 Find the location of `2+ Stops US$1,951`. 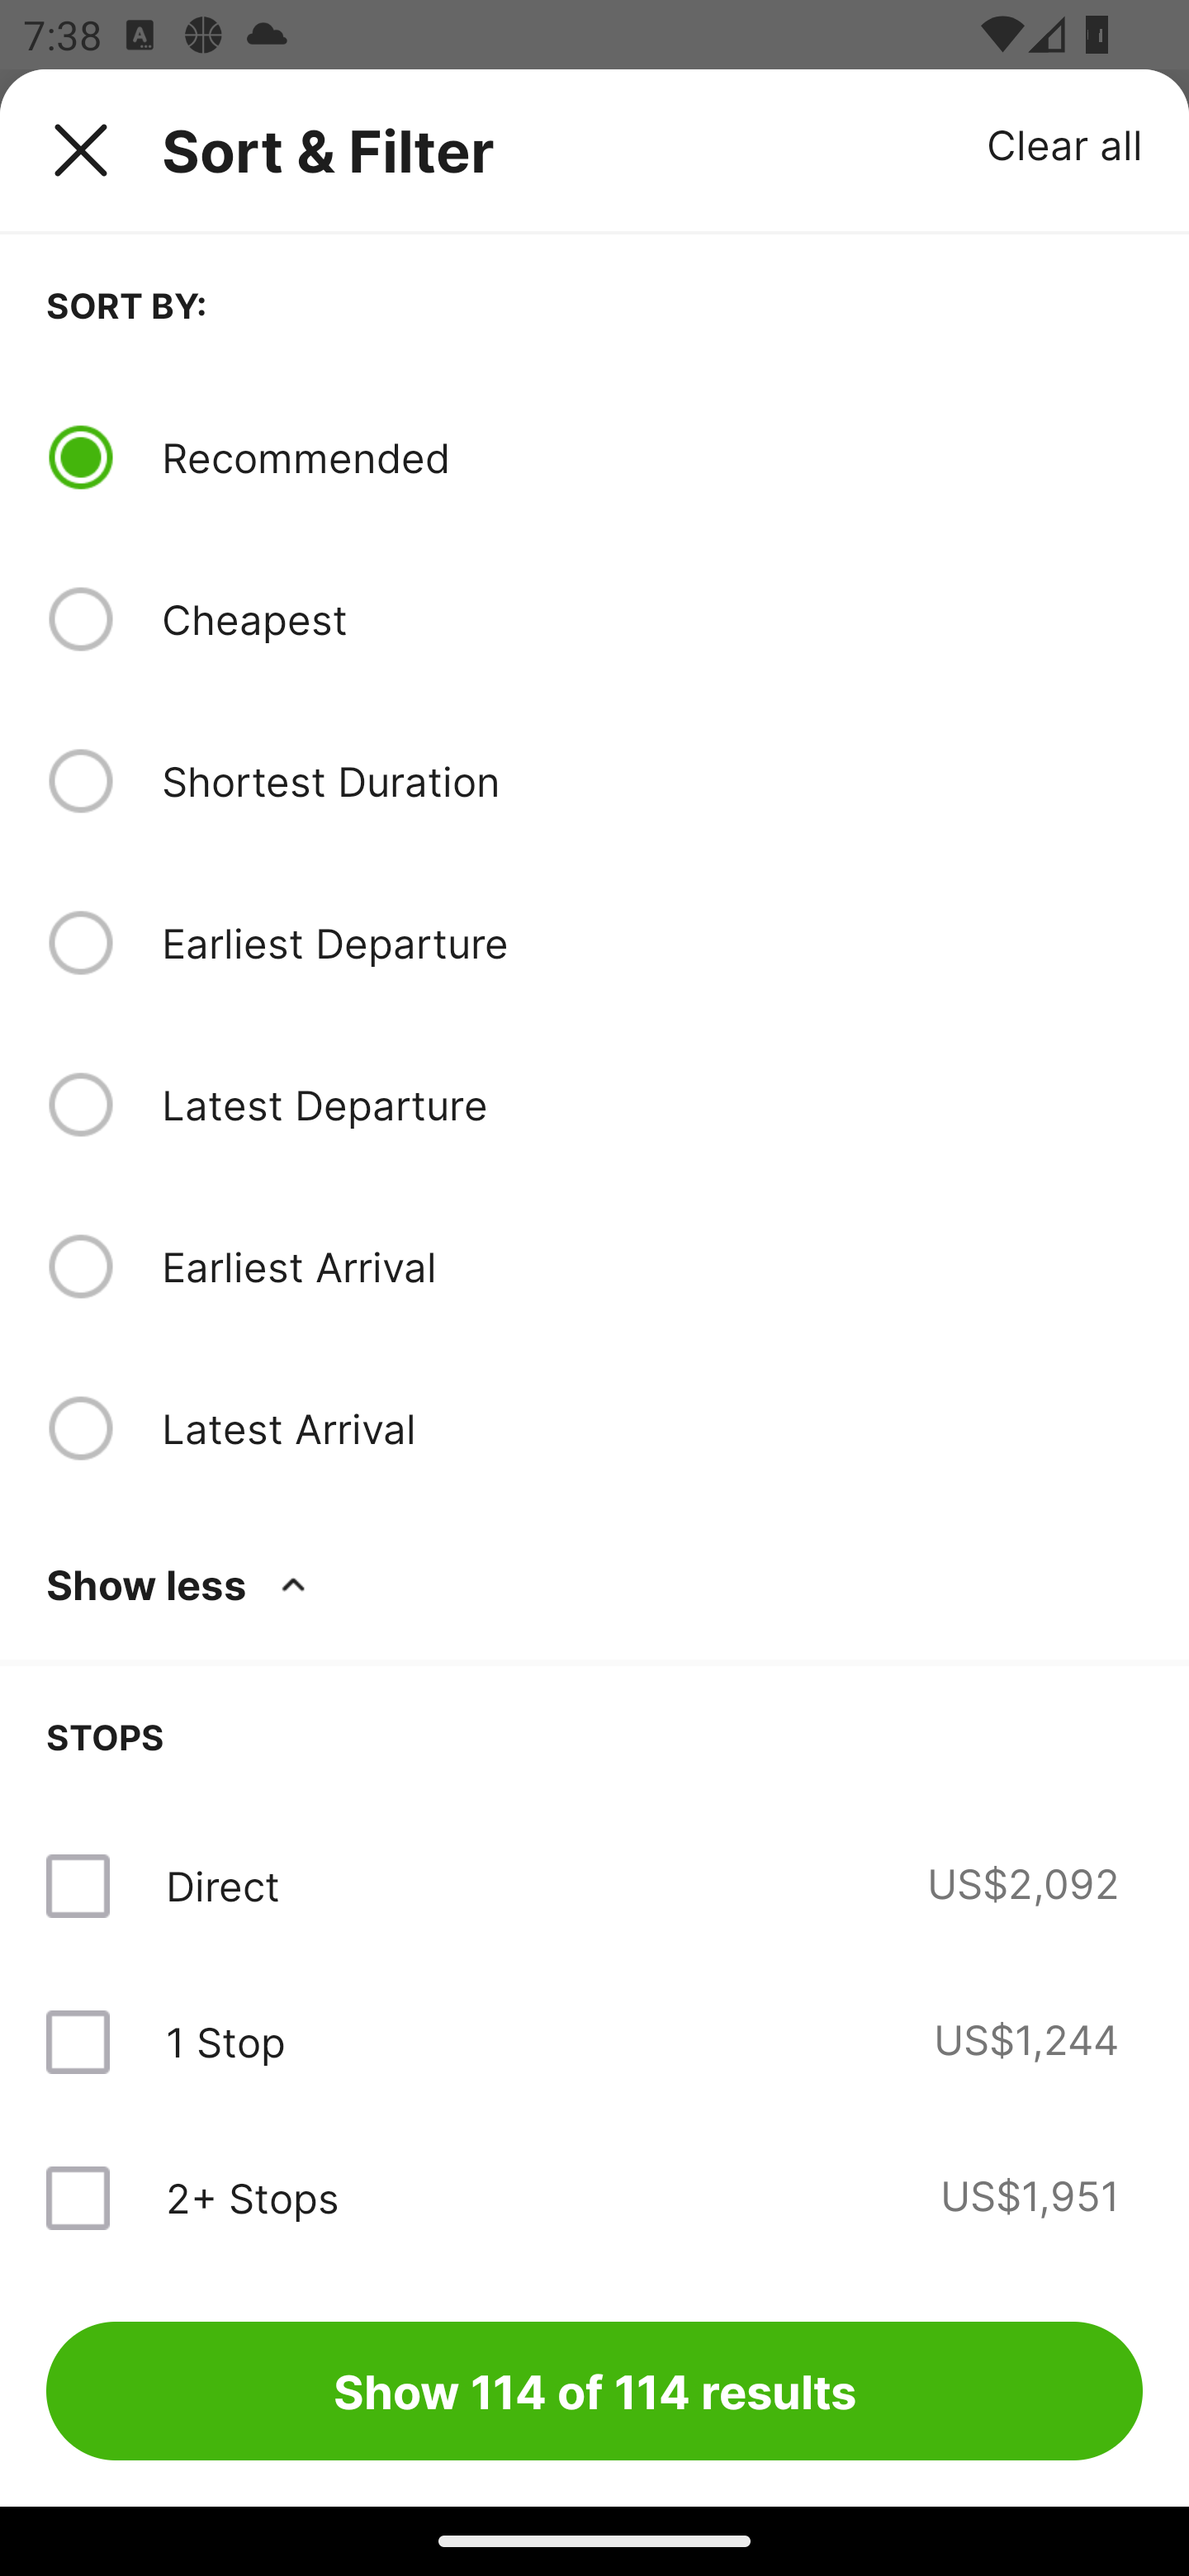

2+ Stops US$1,951 is located at coordinates (594, 2196).